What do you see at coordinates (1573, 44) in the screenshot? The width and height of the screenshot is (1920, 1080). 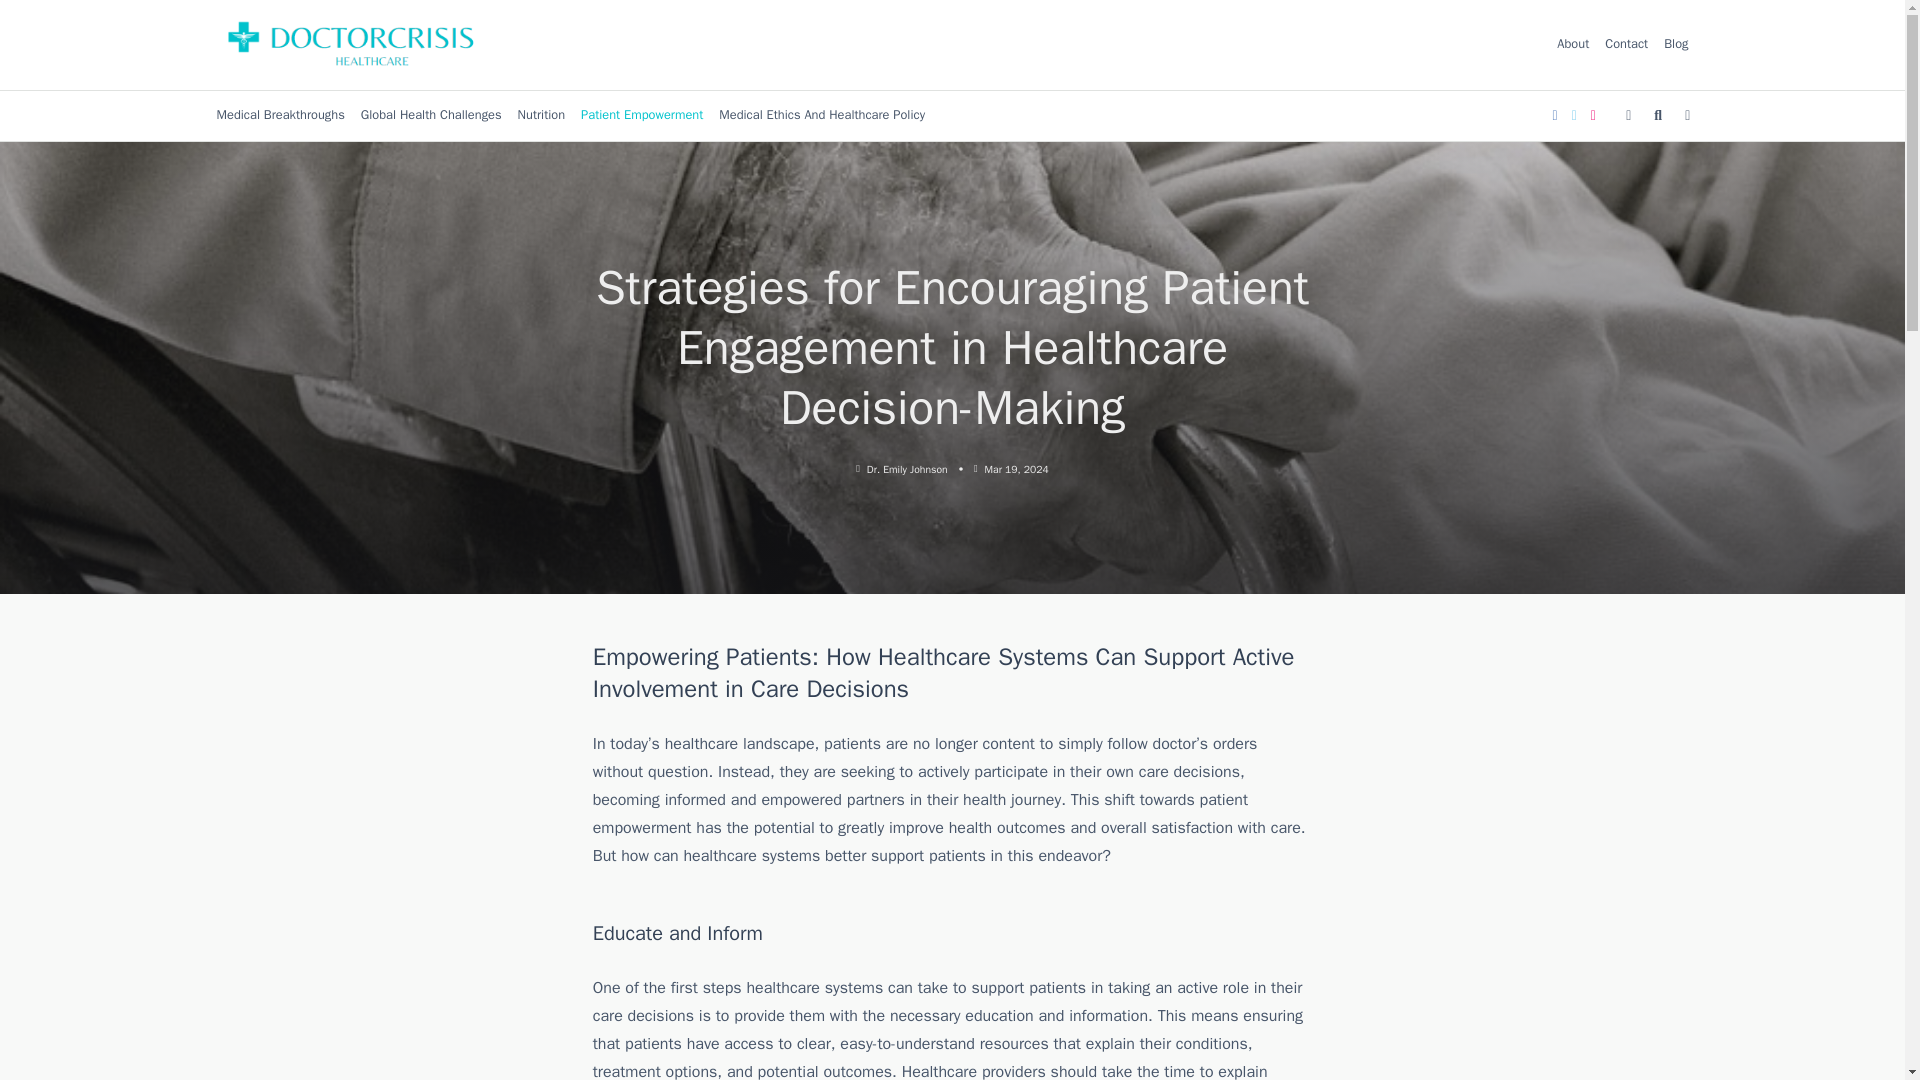 I see `About` at bounding box center [1573, 44].